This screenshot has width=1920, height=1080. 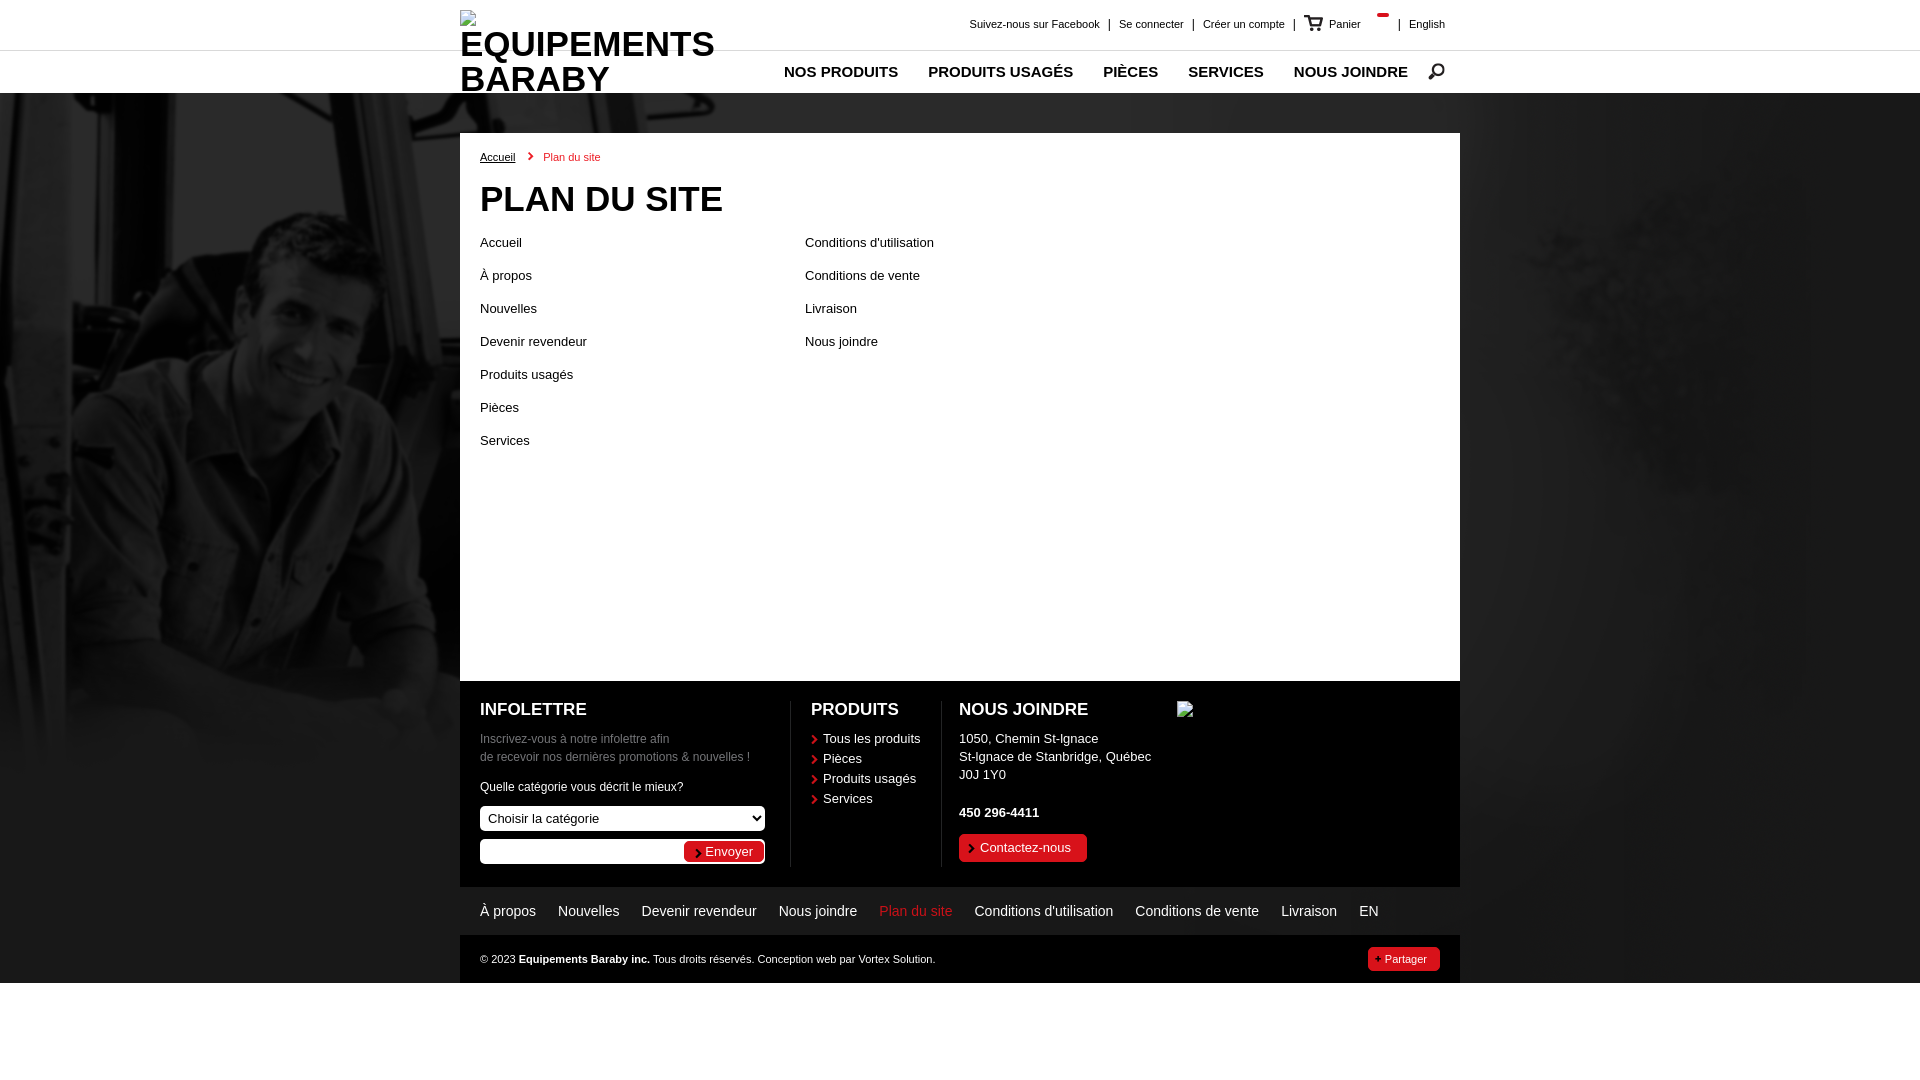 What do you see at coordinates (505, 439) in the screenshot?
I see `Services` at bounding box center [505, 439].